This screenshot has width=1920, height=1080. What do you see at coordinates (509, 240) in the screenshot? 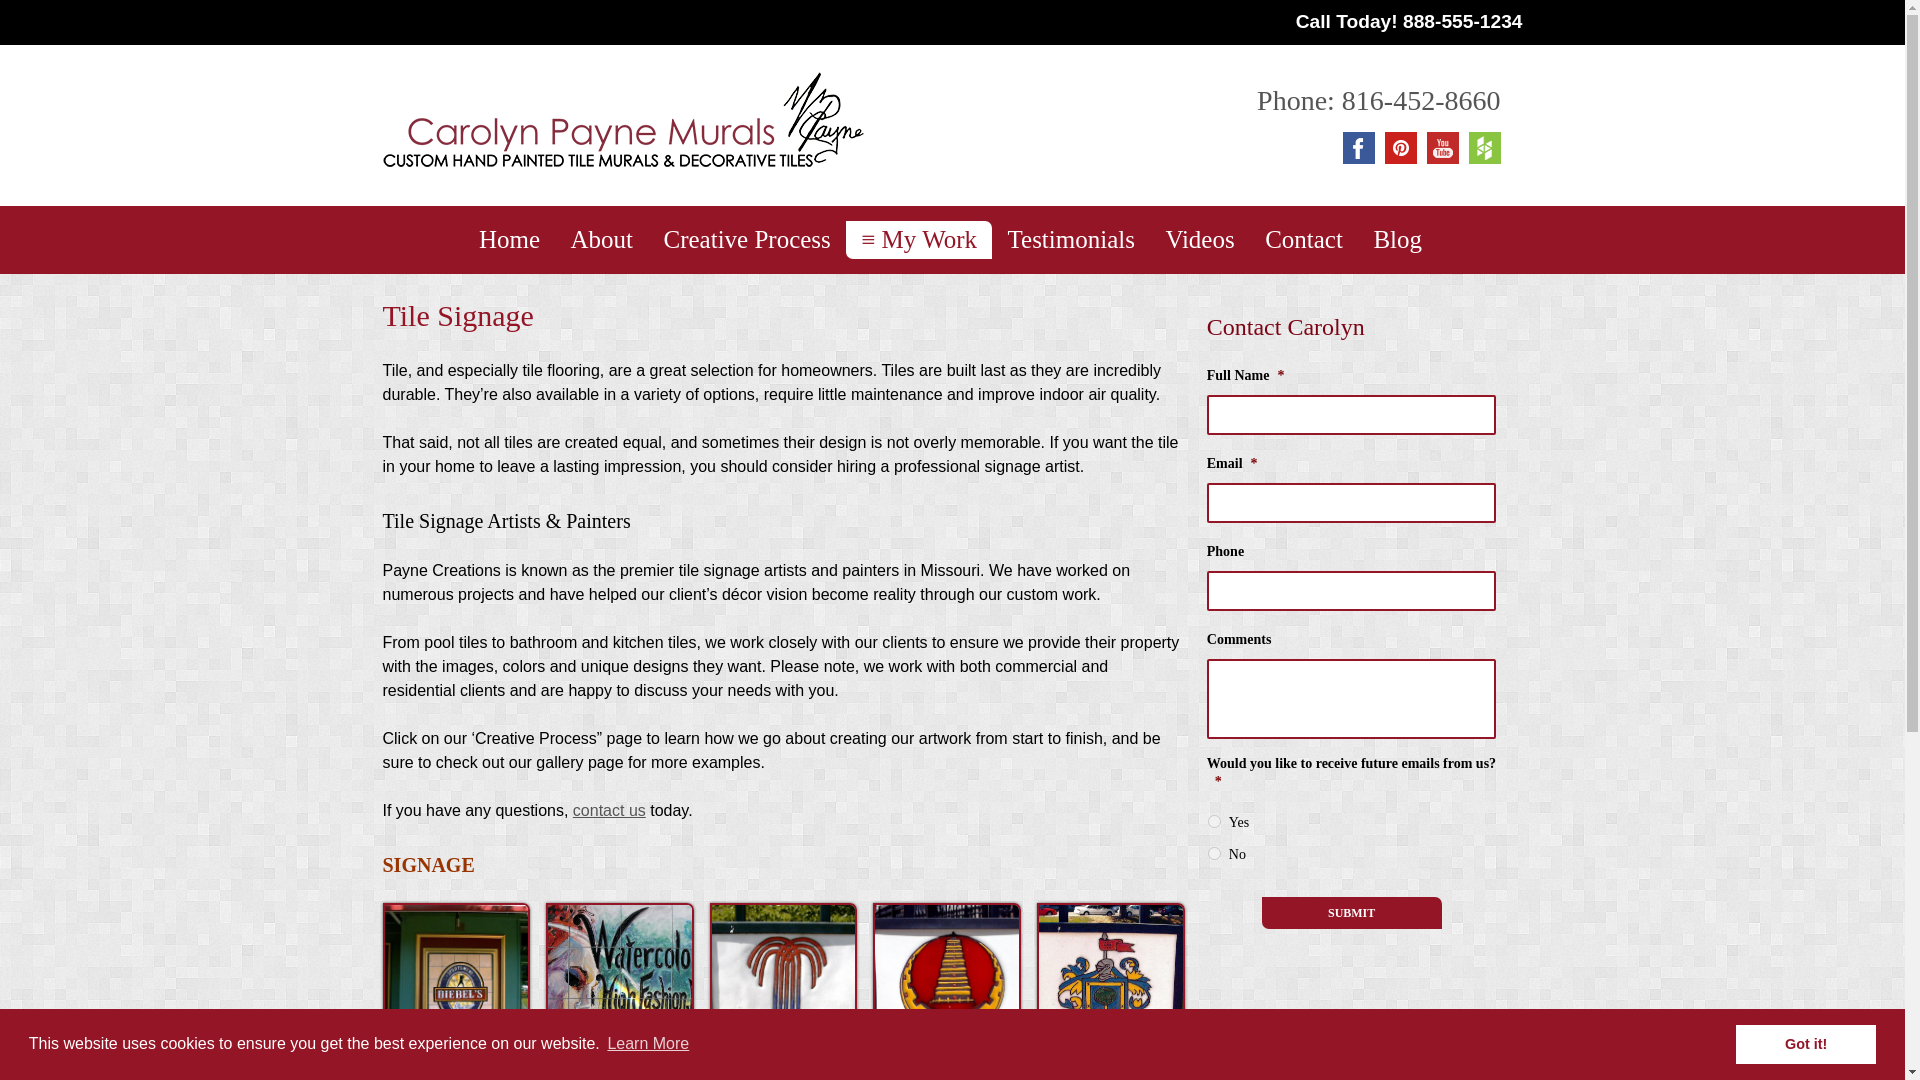
I see `Home` at bounding box center [509, 240].